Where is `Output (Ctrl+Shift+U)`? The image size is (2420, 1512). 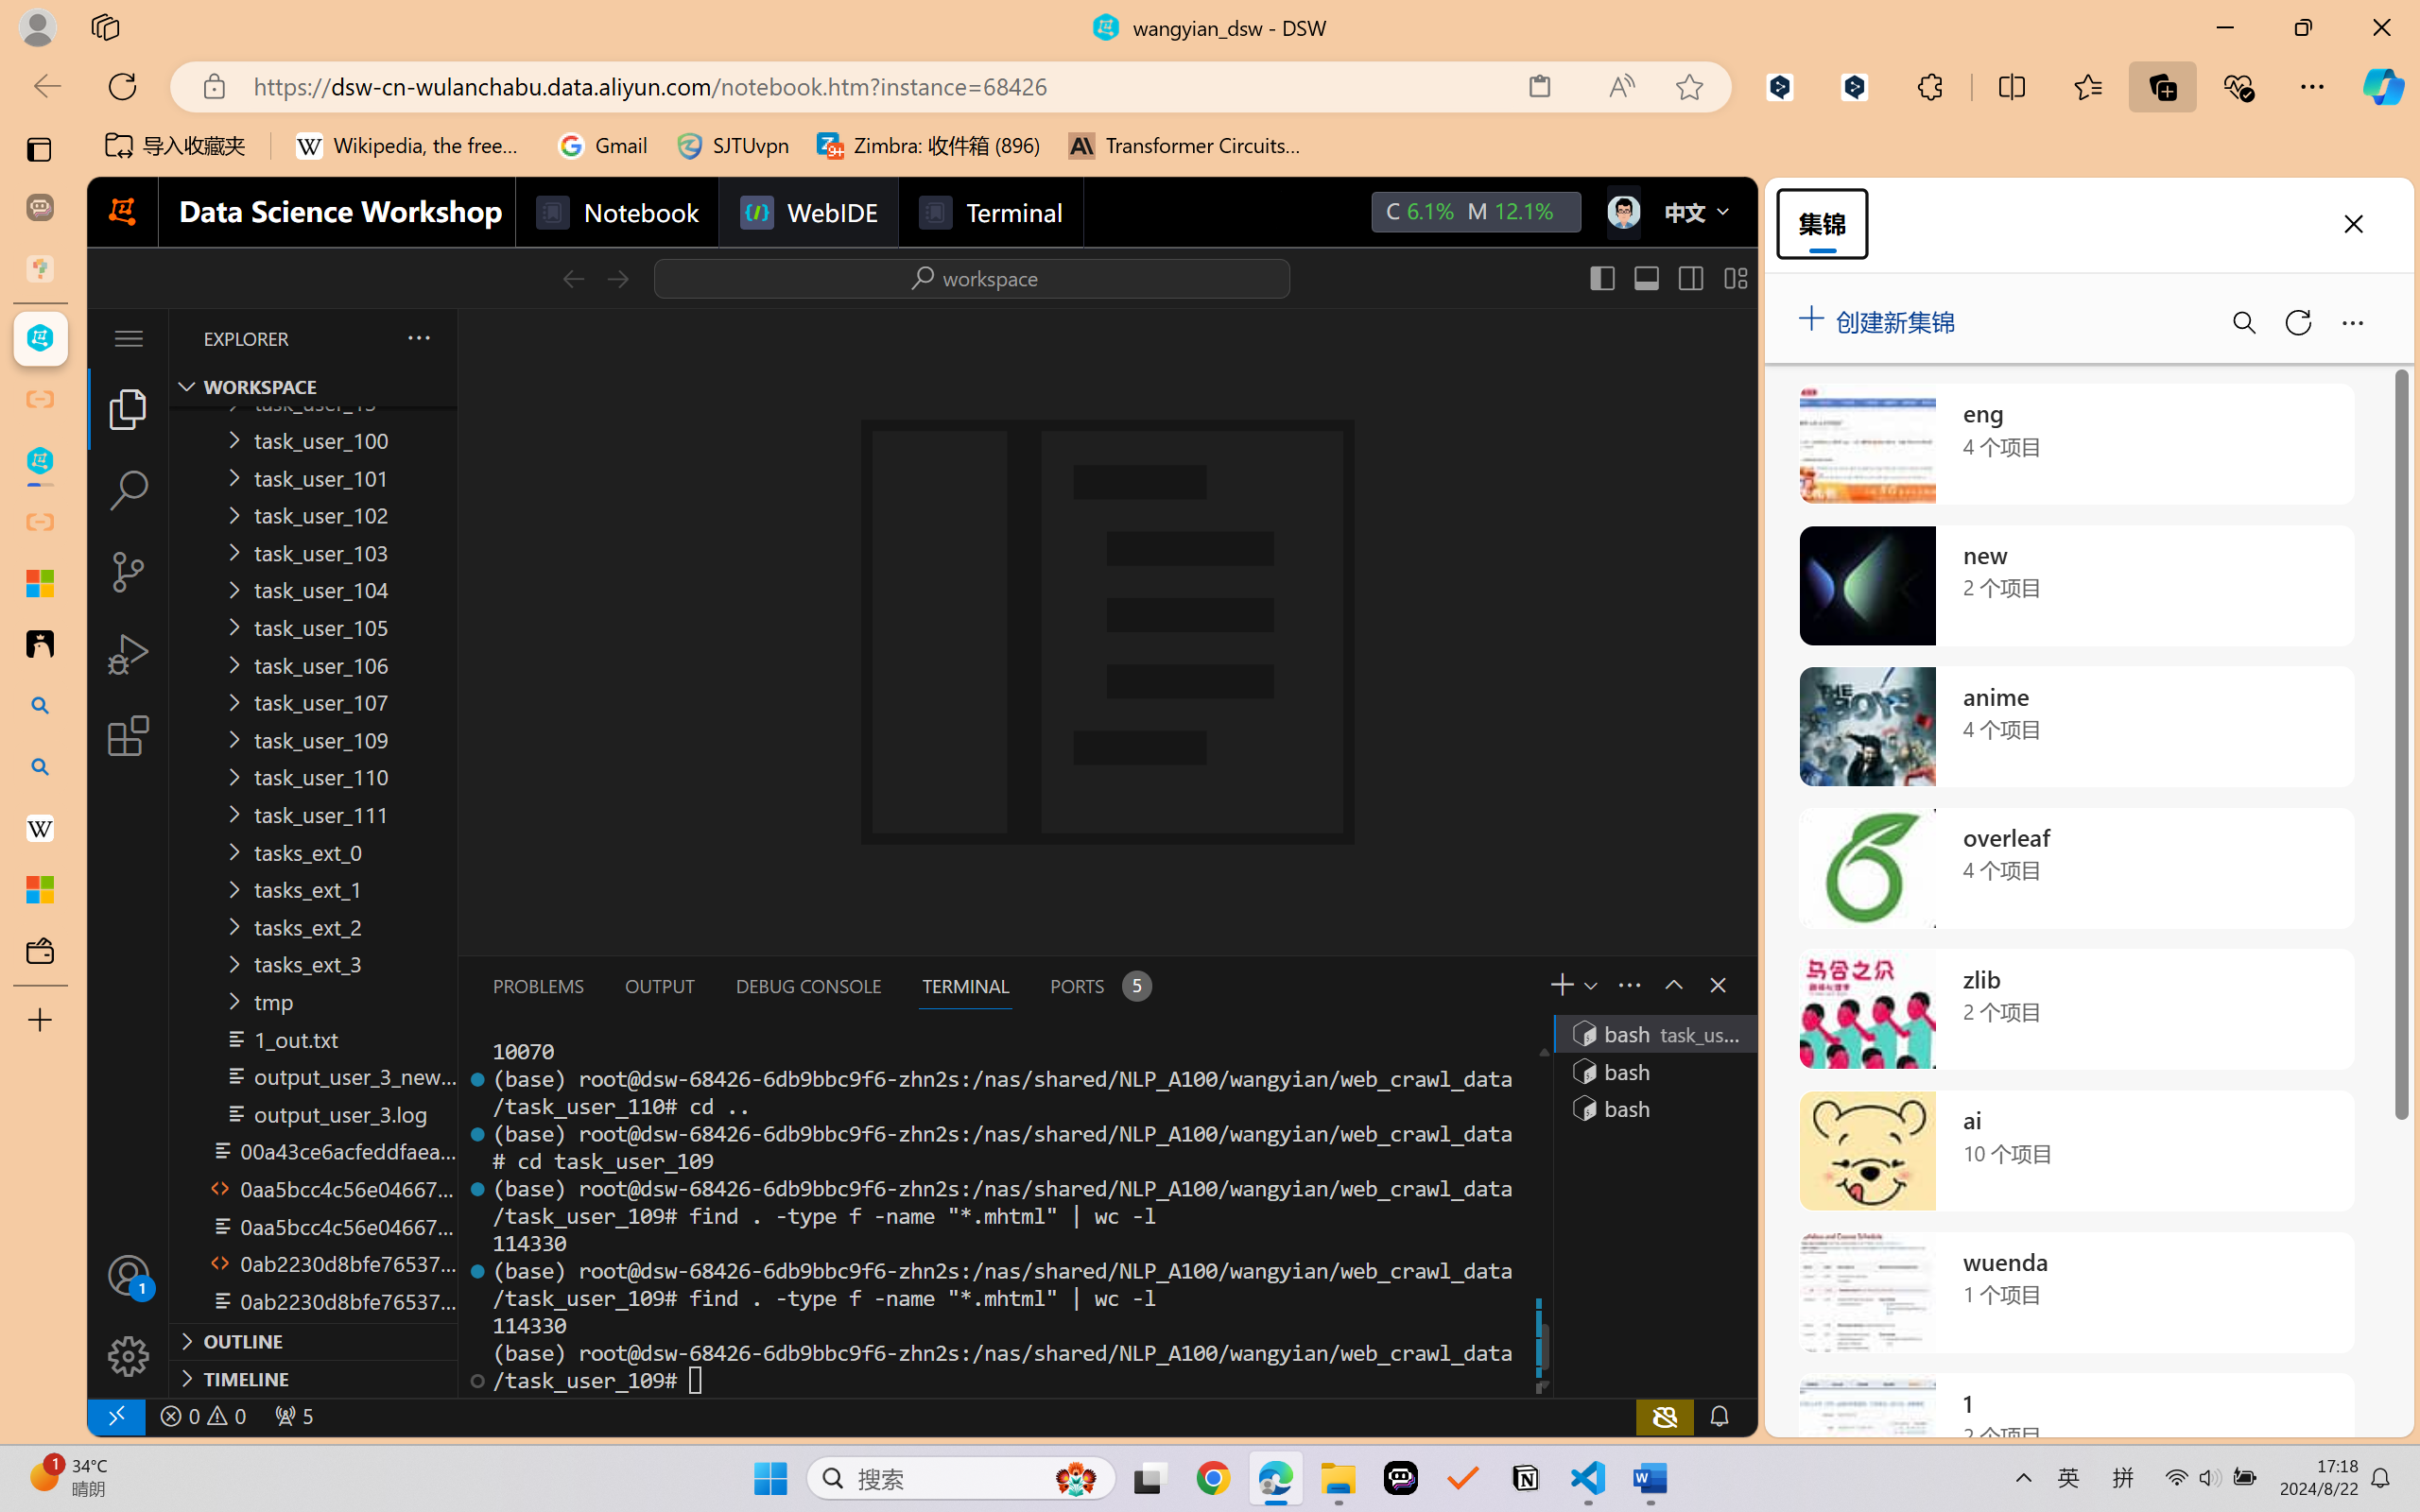 Output (Ctrl+Shift+U) is located at coordinates (658, 986).